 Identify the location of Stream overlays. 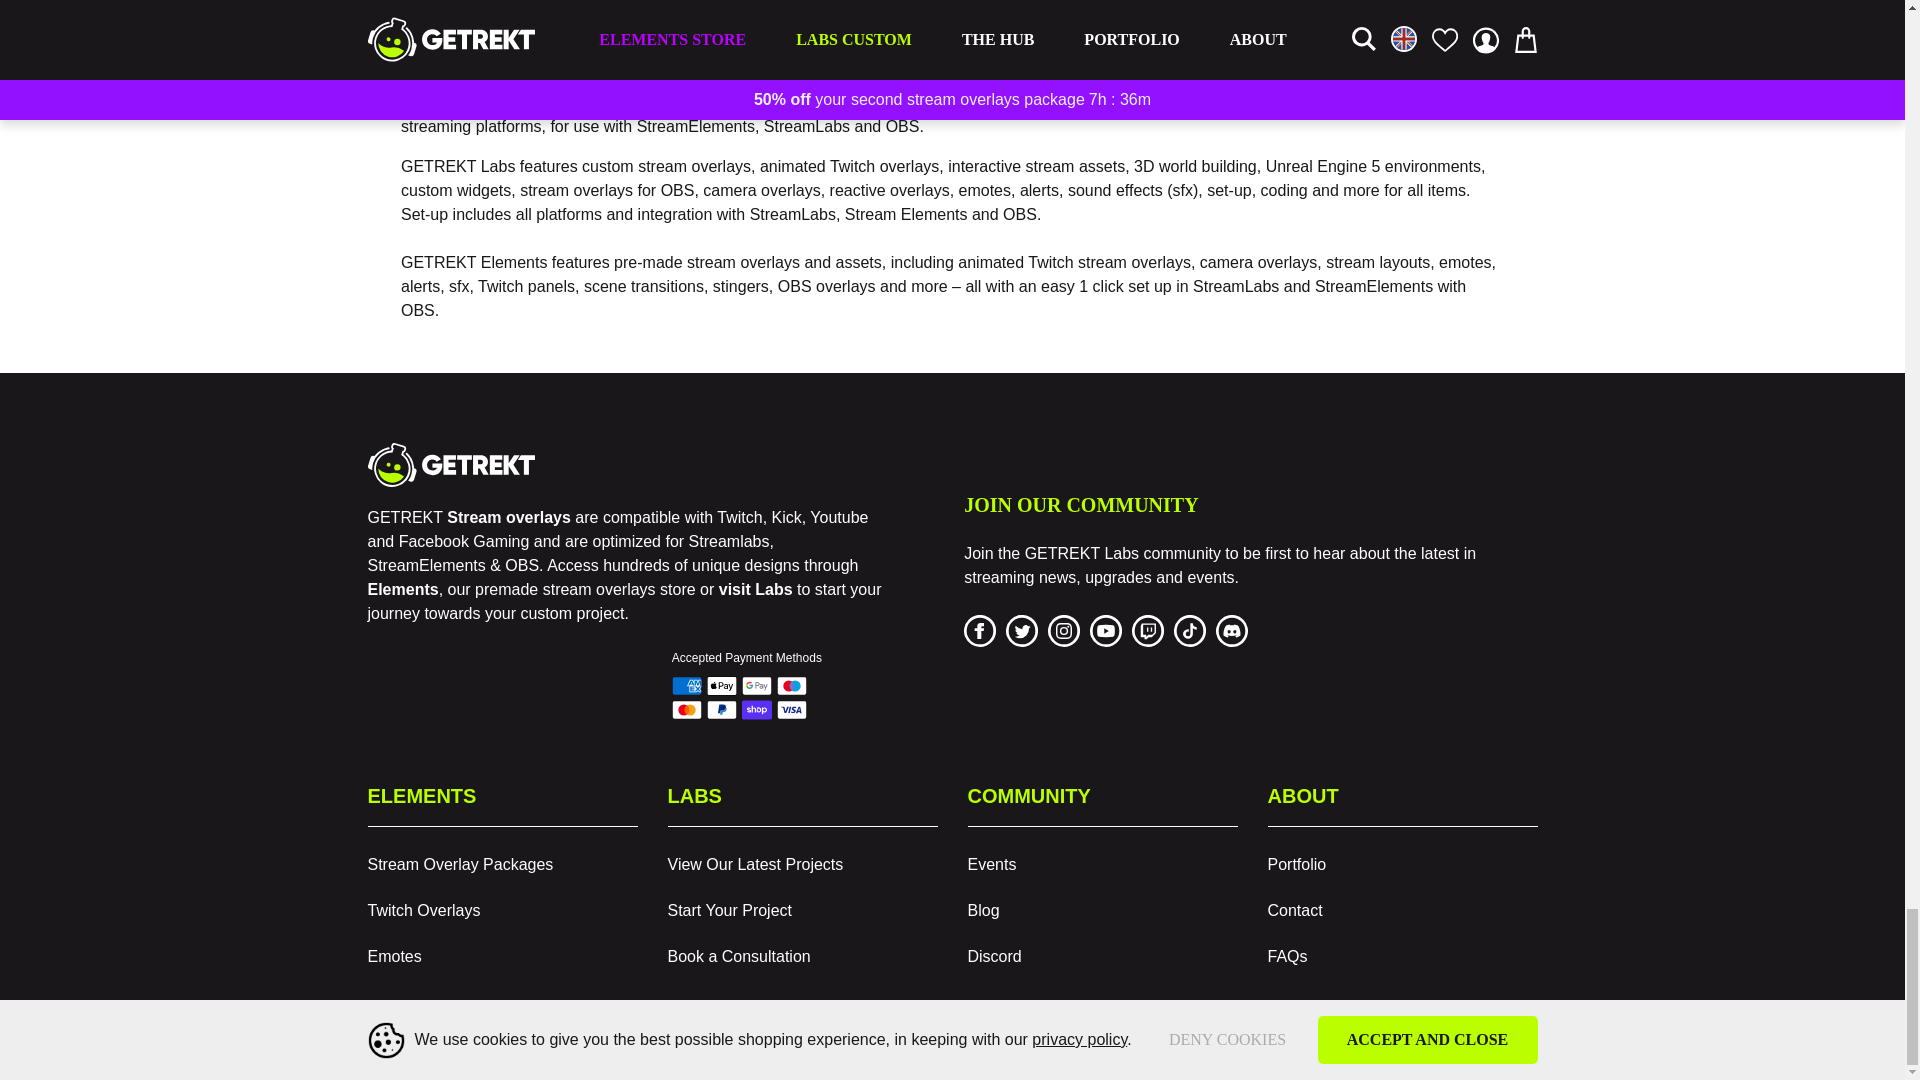
(508, 516).